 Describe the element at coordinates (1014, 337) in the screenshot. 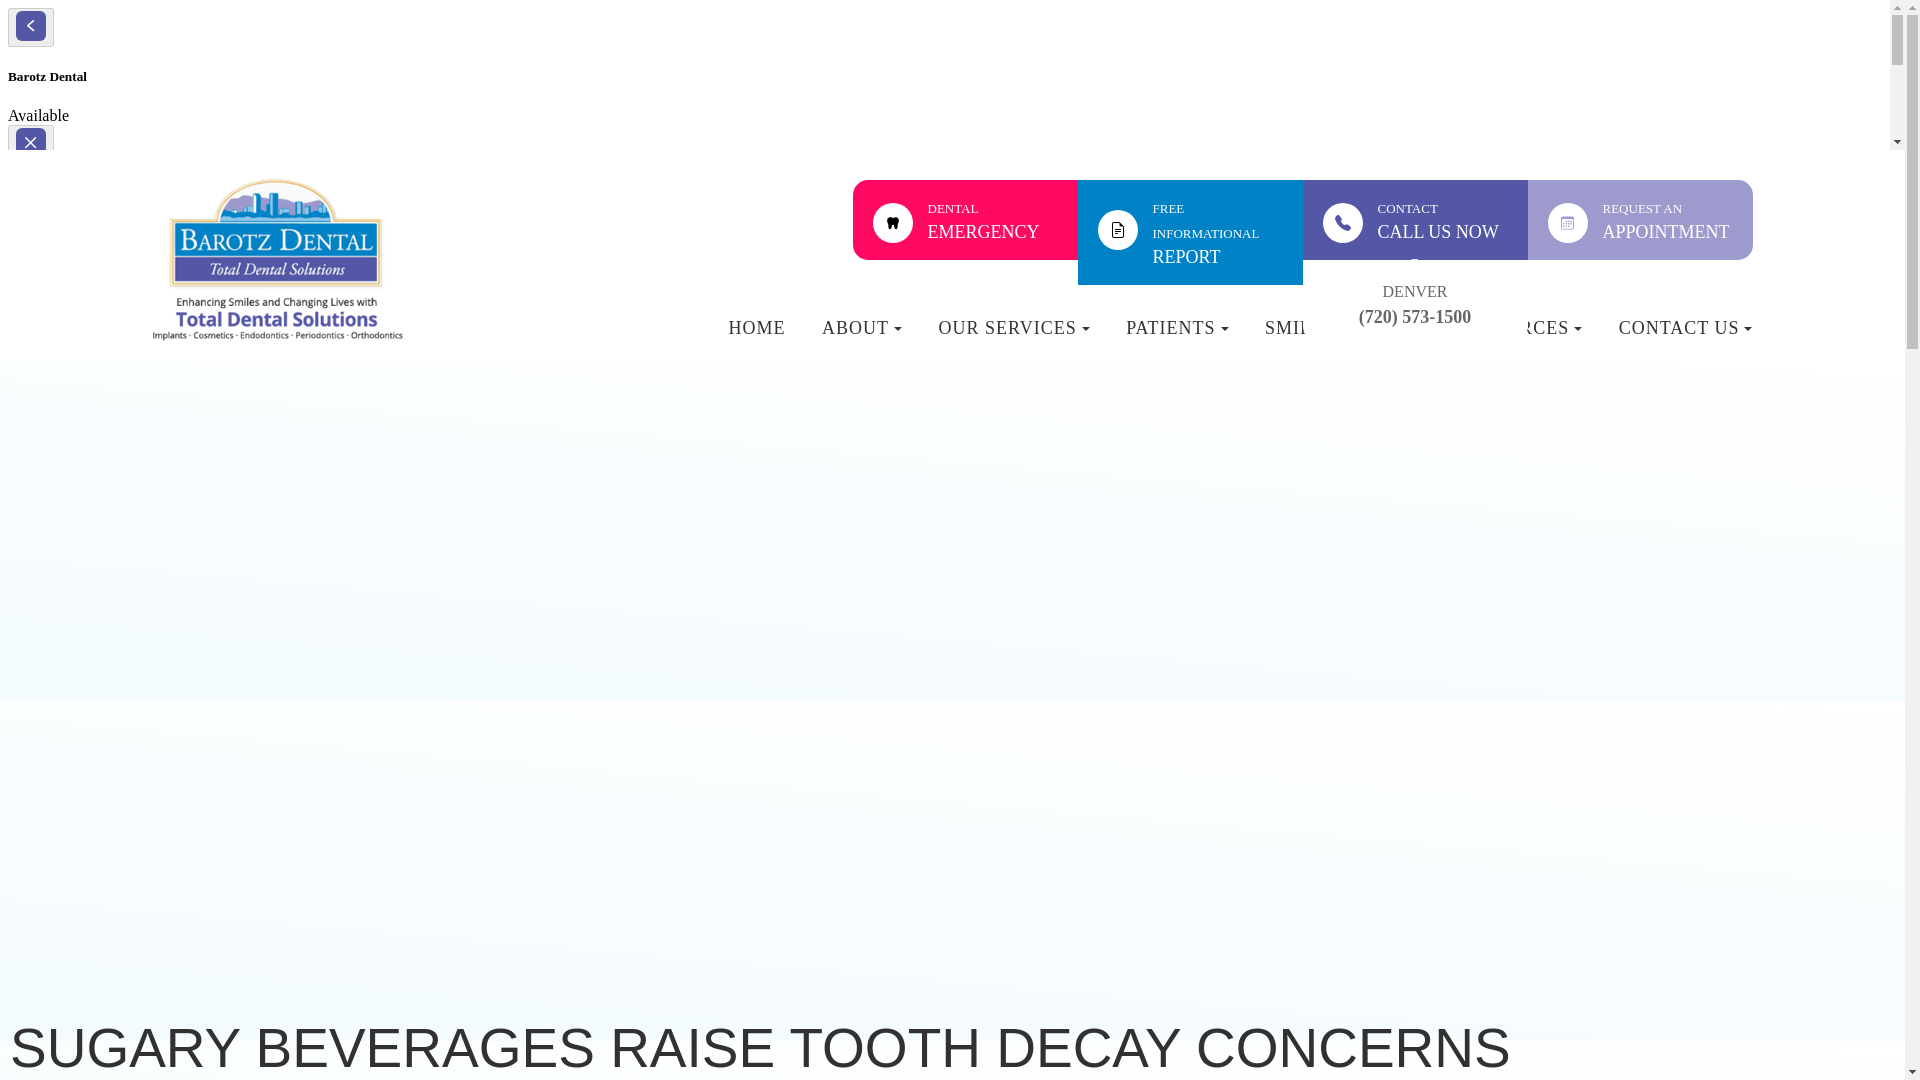

I see `CONTACT US` at that location.